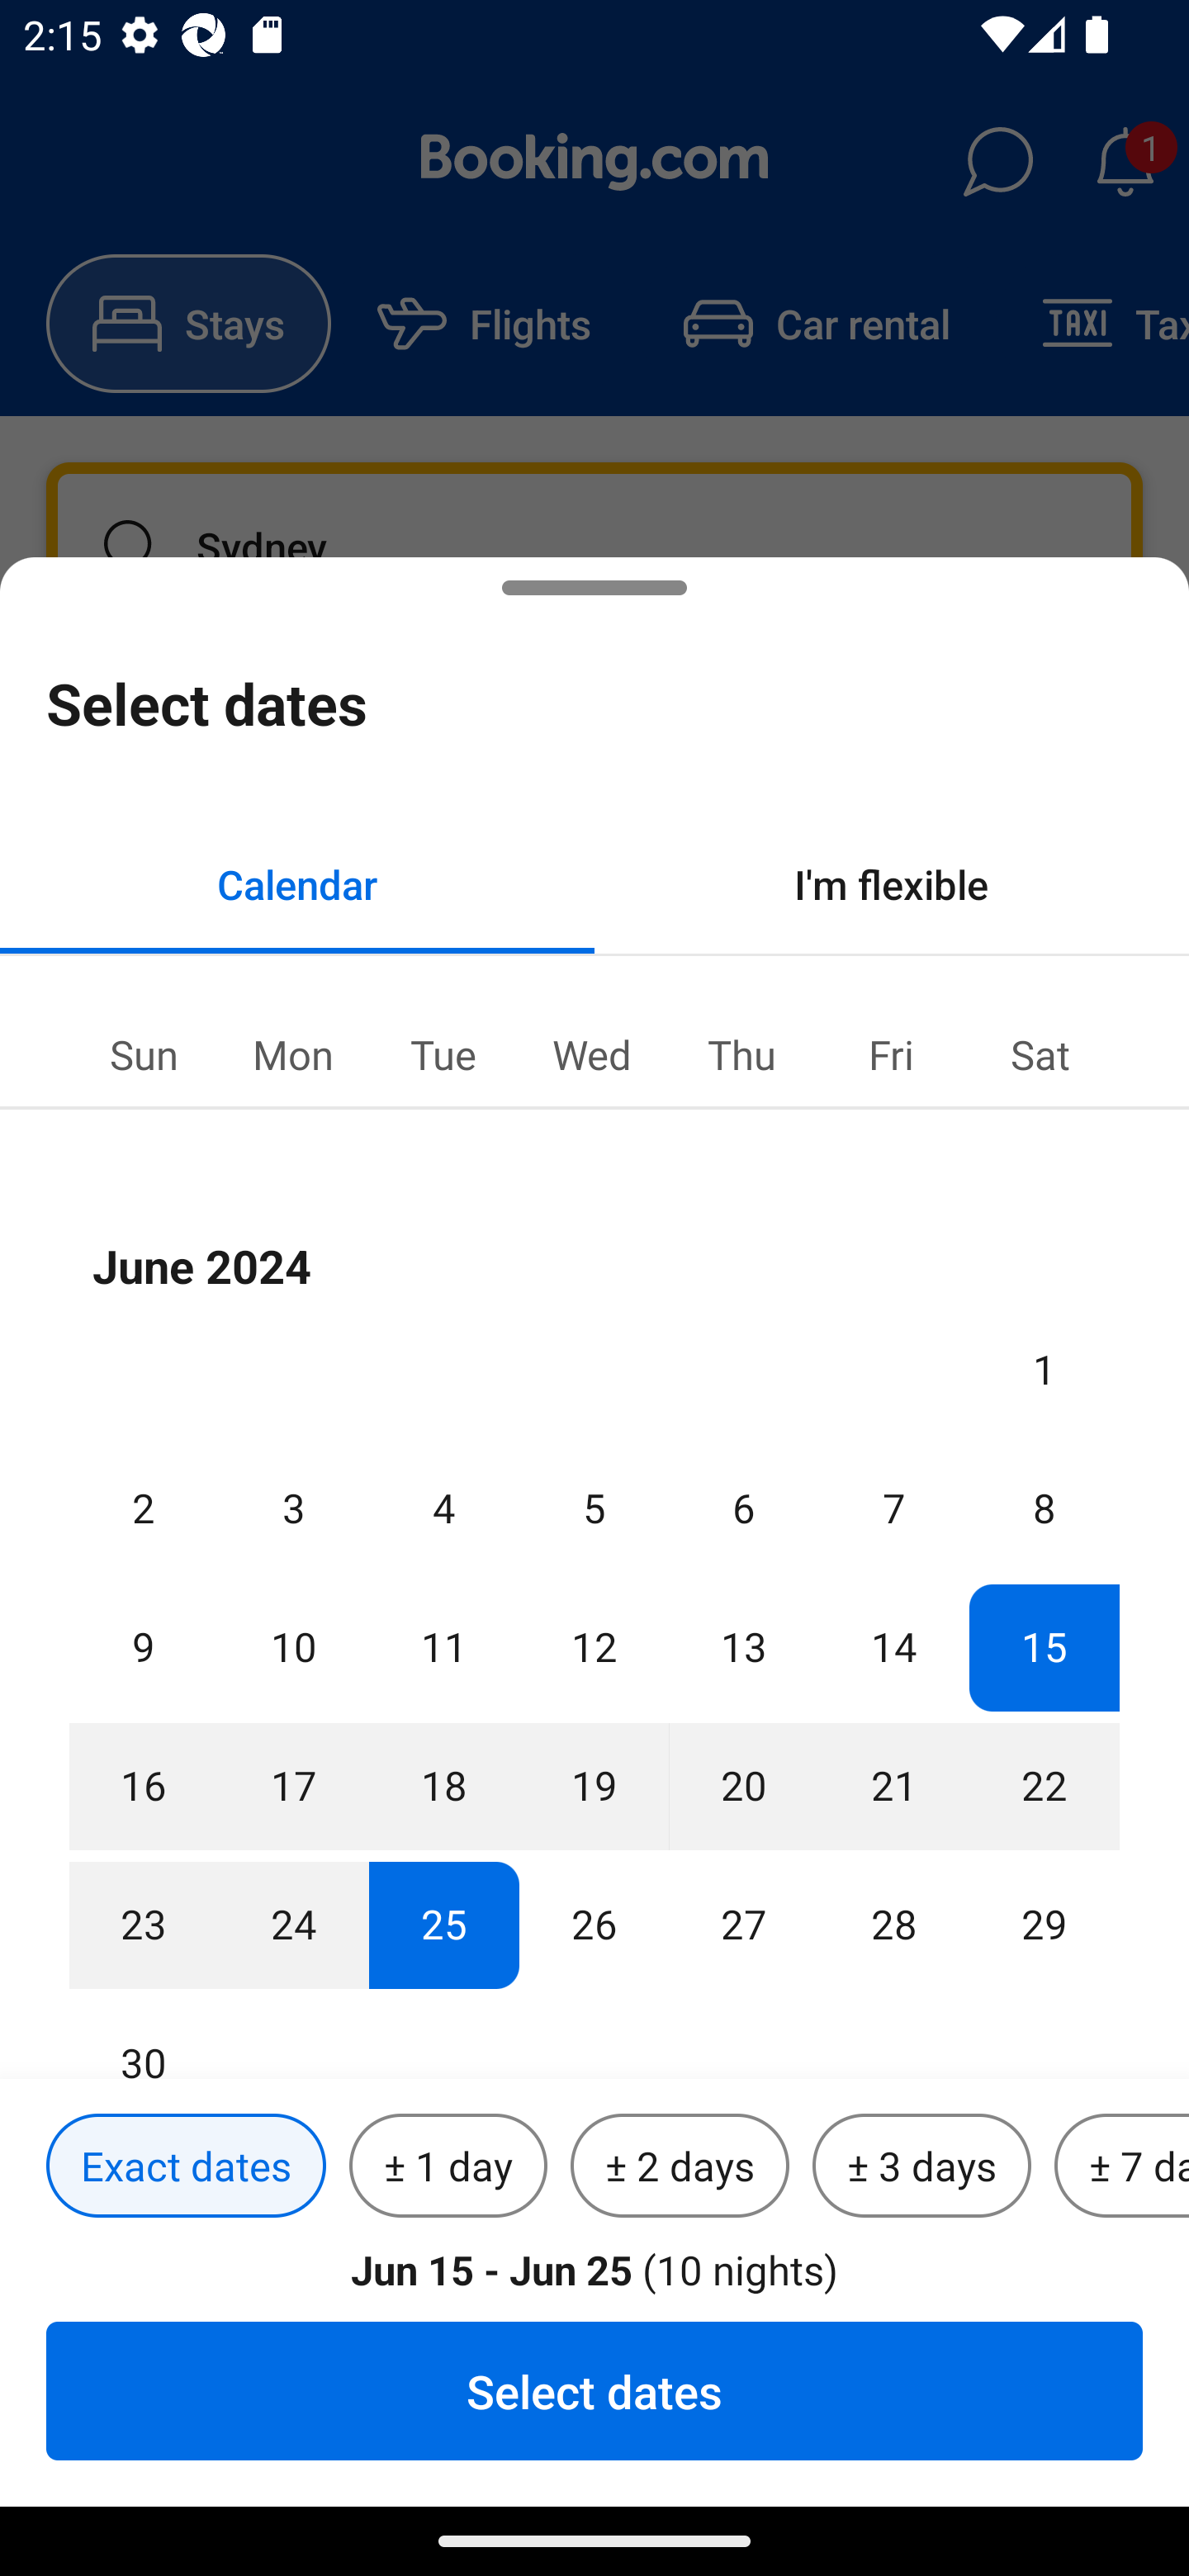 This screenshot has width=1189, height=2576. Describe the element at coordinates (448, 2166) in the screenshot. I see `± 1 day` at that location.